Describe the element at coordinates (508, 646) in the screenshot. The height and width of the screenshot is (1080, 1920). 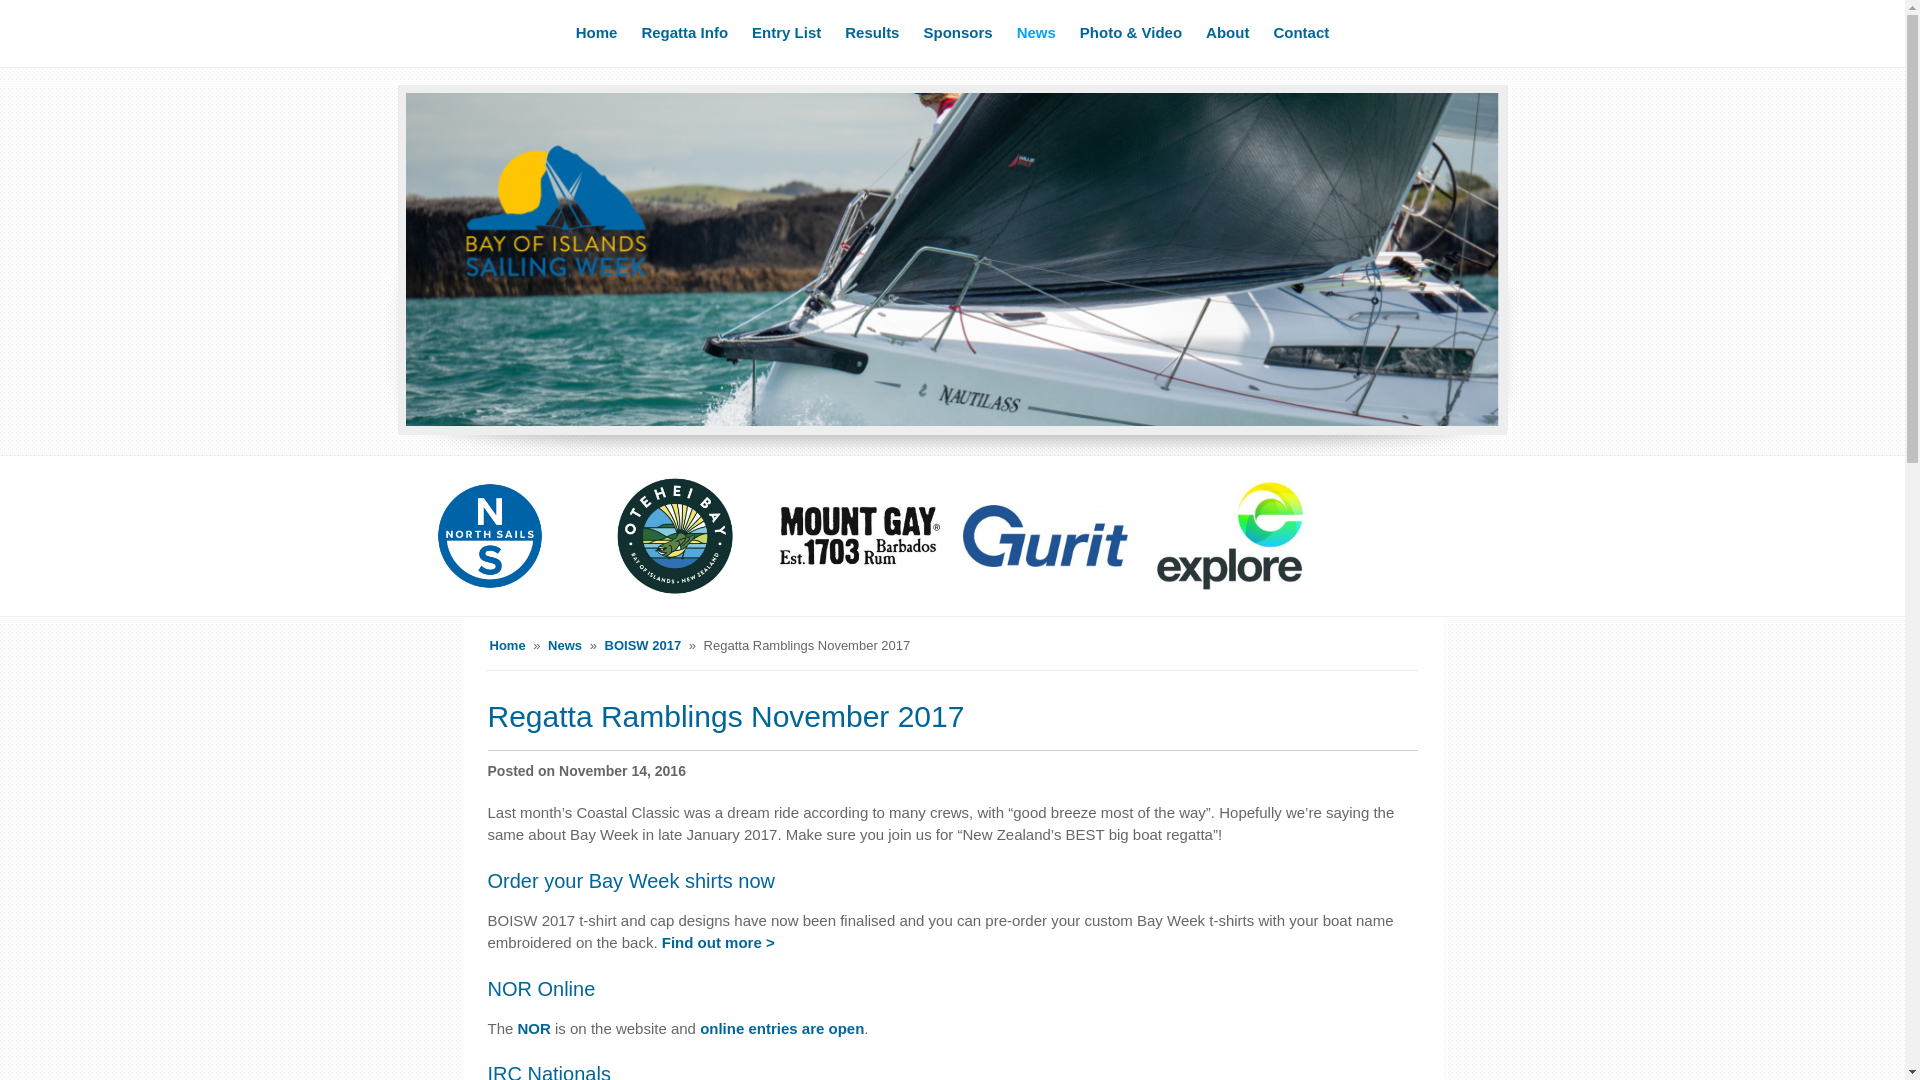
I see `Go to Bay of Islands Sailing Week.` at that location.